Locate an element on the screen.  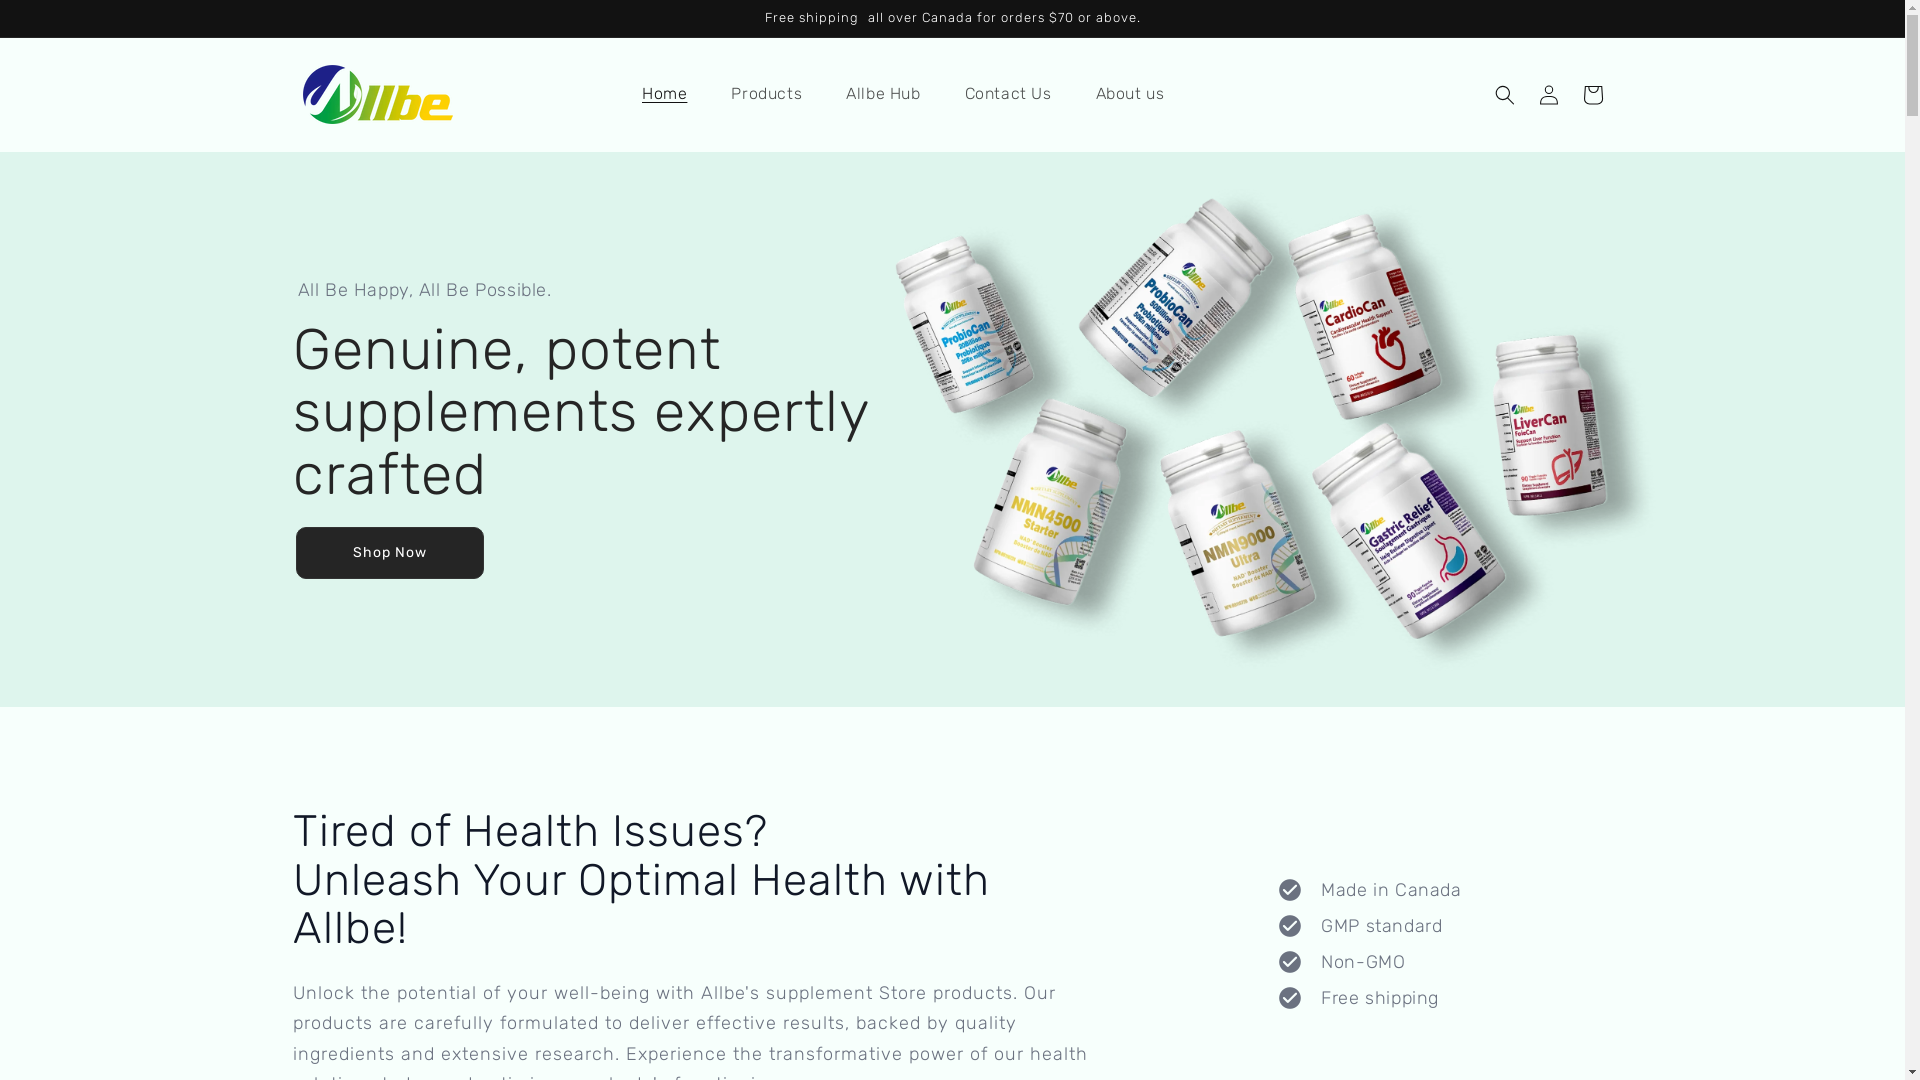
Shop Now is located at coordinates (390, 553).